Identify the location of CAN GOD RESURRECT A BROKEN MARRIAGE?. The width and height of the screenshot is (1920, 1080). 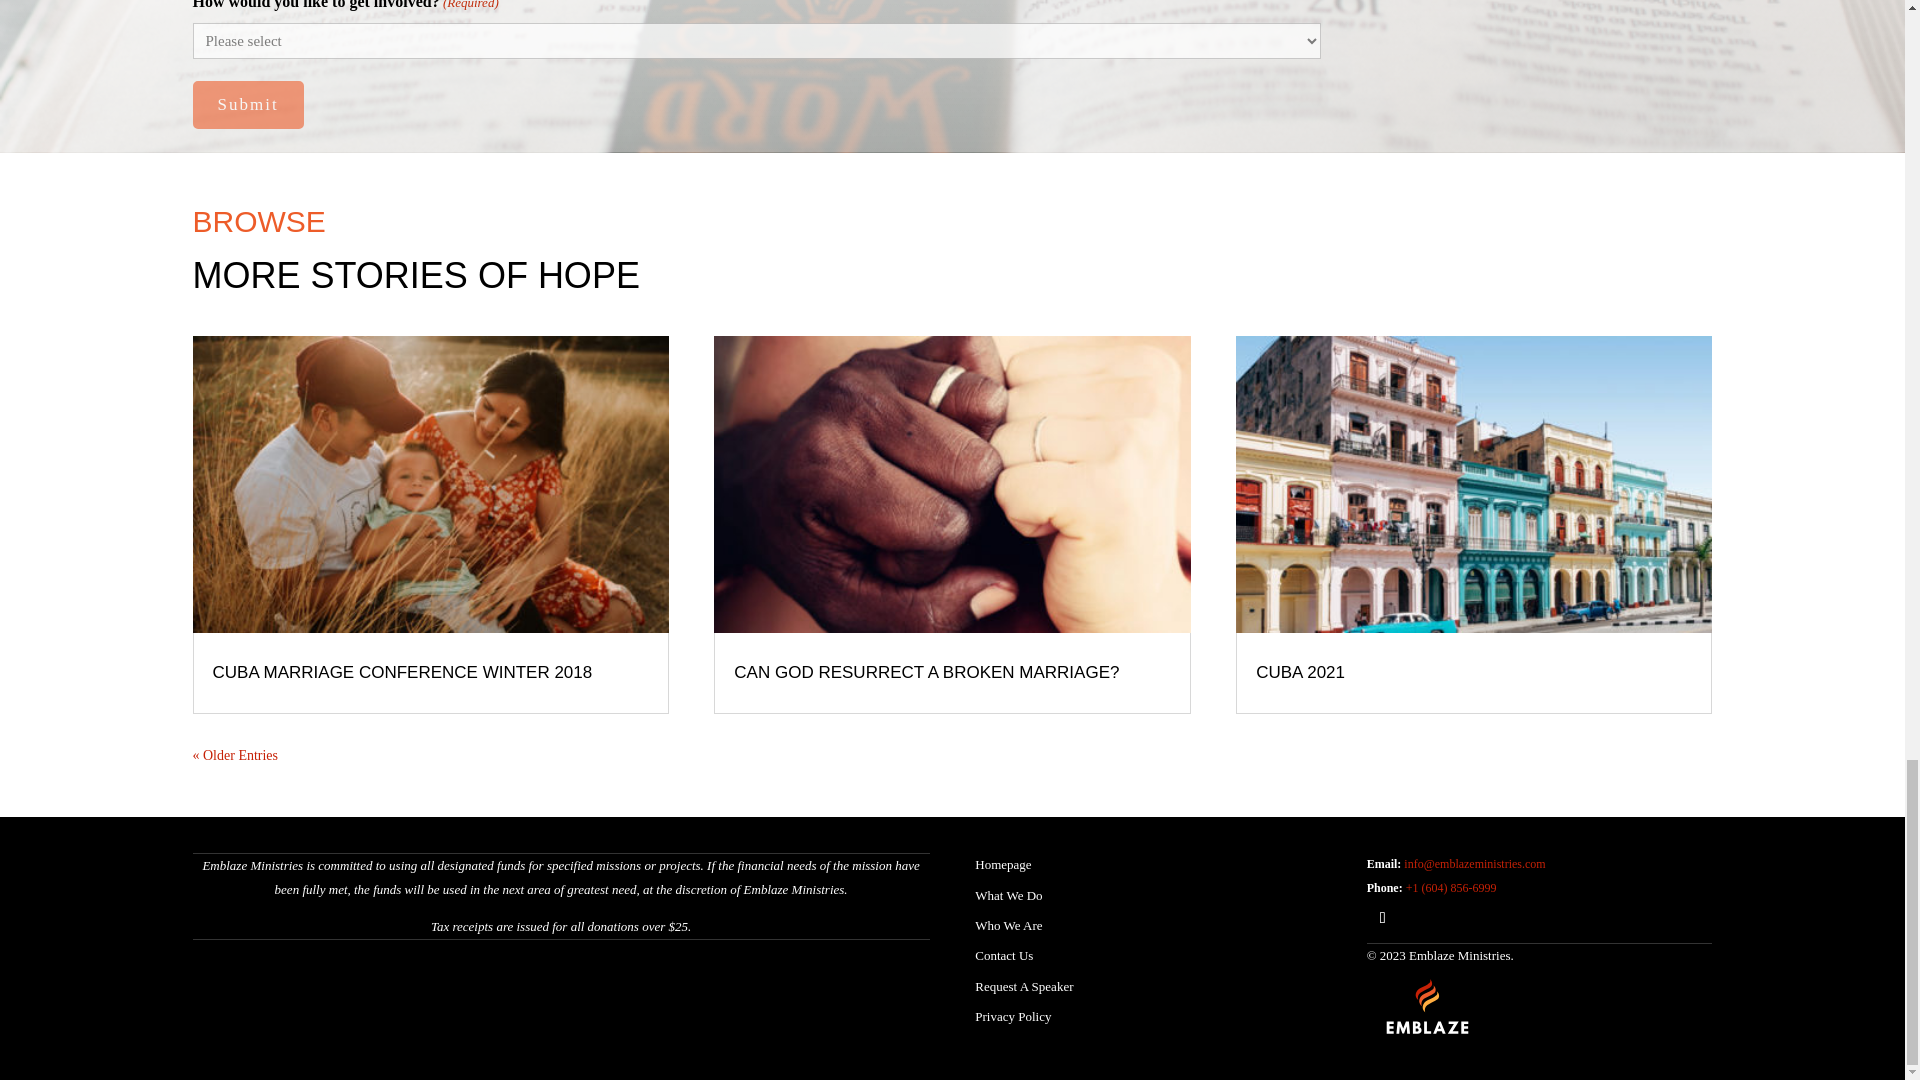
(926, 672).